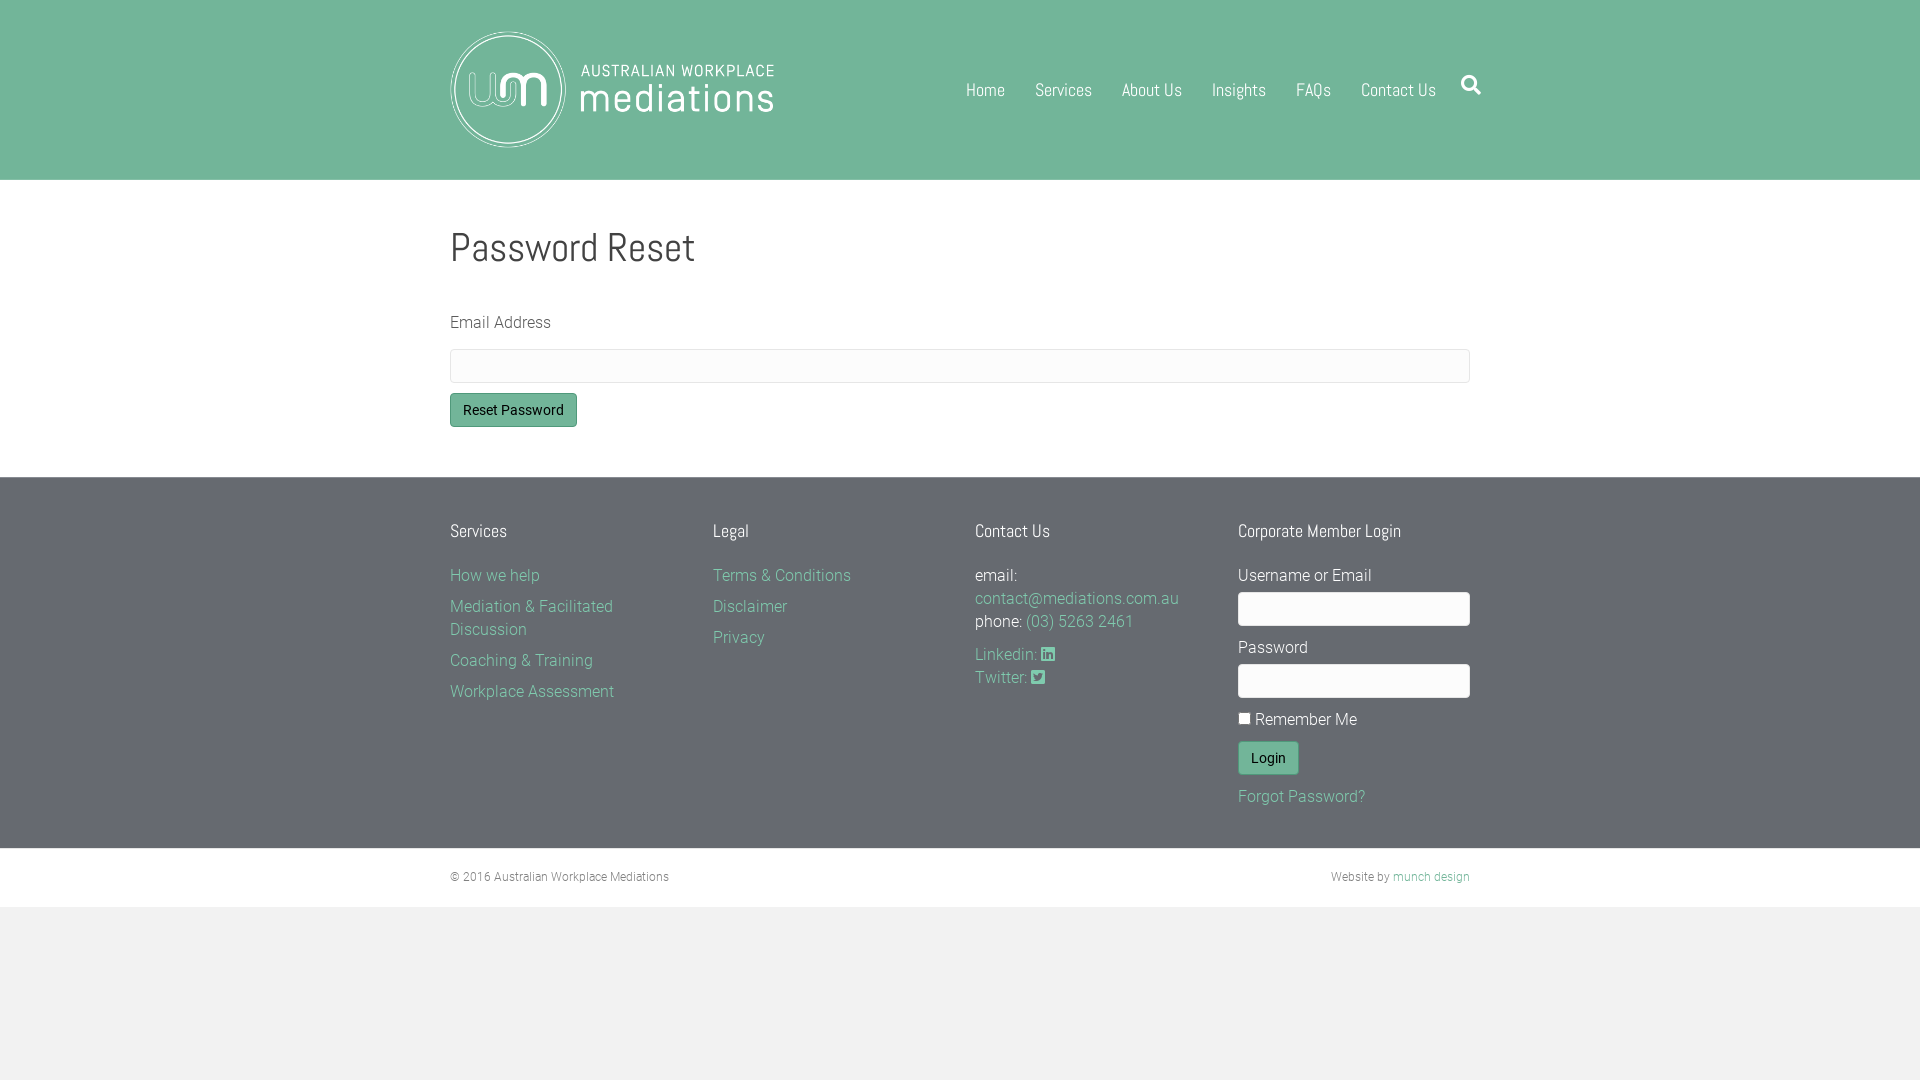  What do you see at coordinates (1077, 598) in the screenshot?
I see `contact@mediations.com.au` at bounding box center [1077, 598].